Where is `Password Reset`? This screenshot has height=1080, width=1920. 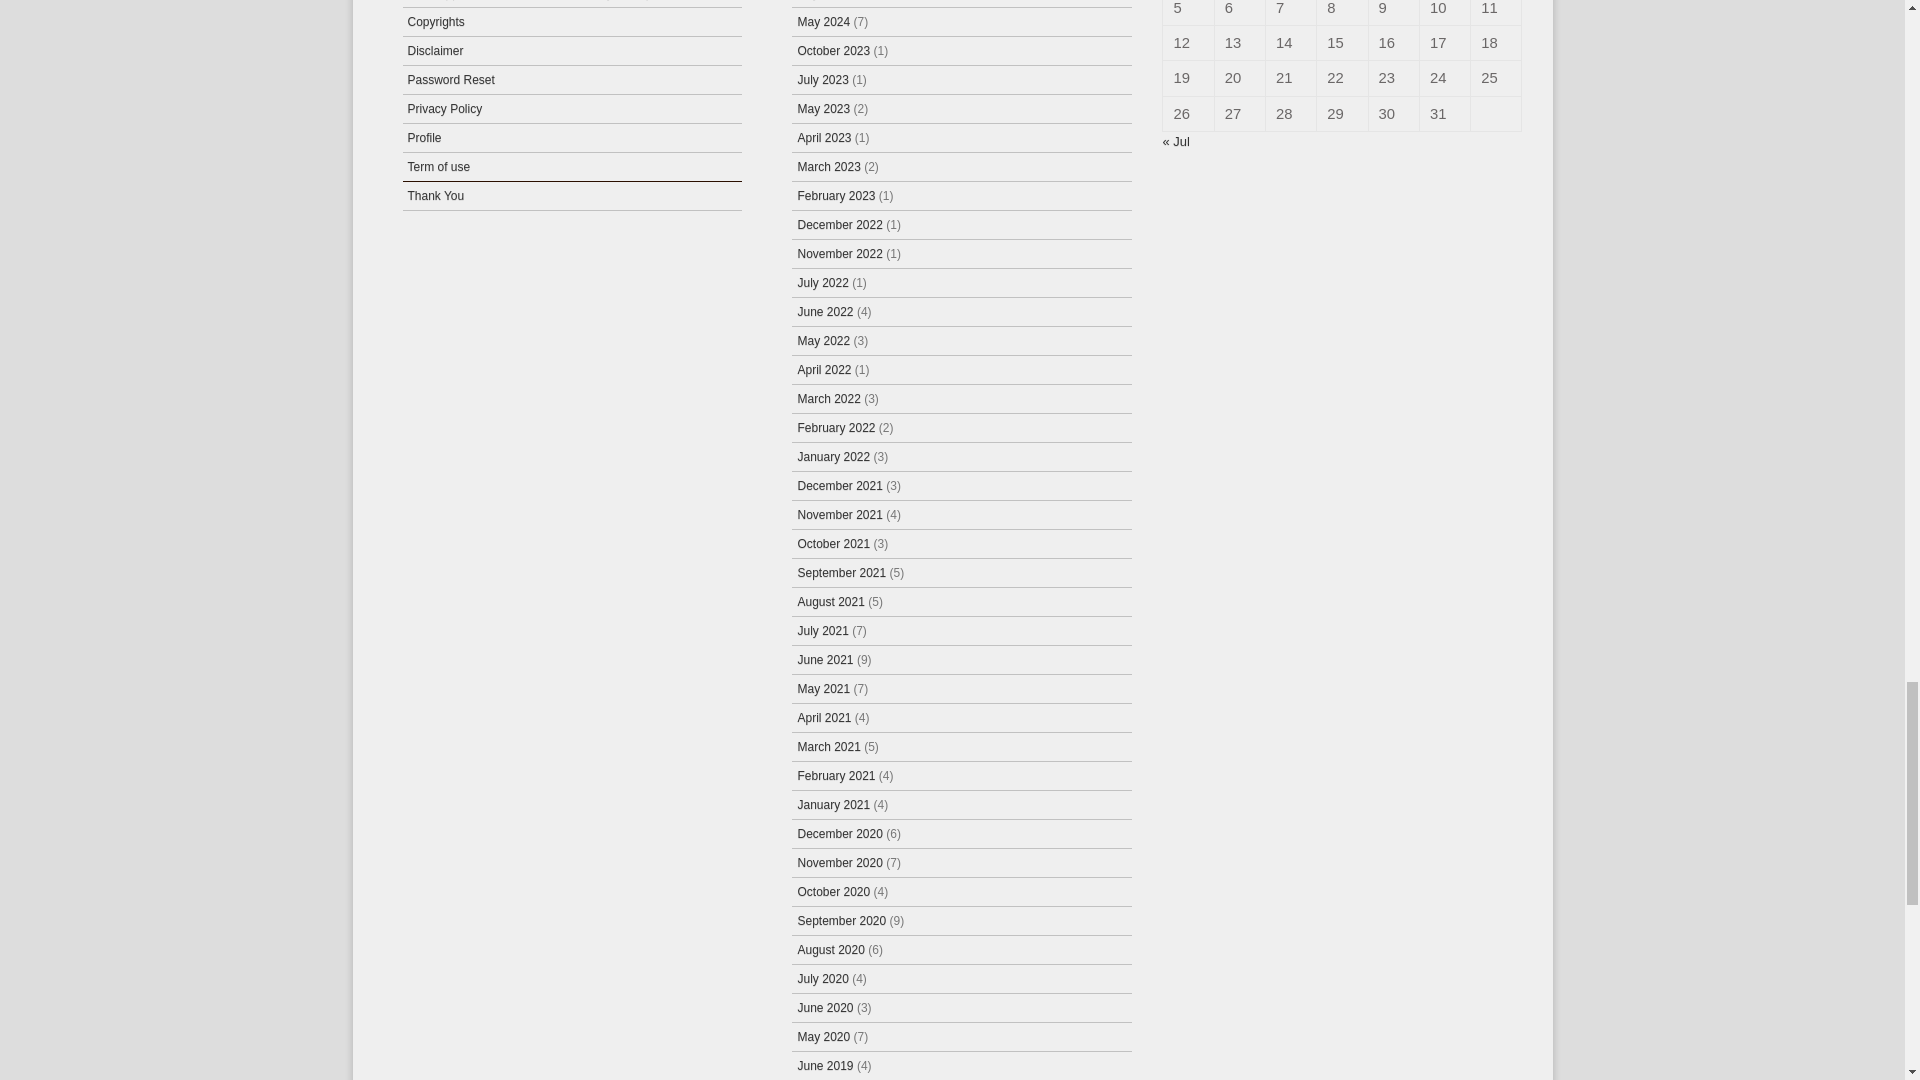
Password Reset is located at coordinates (451, 80).